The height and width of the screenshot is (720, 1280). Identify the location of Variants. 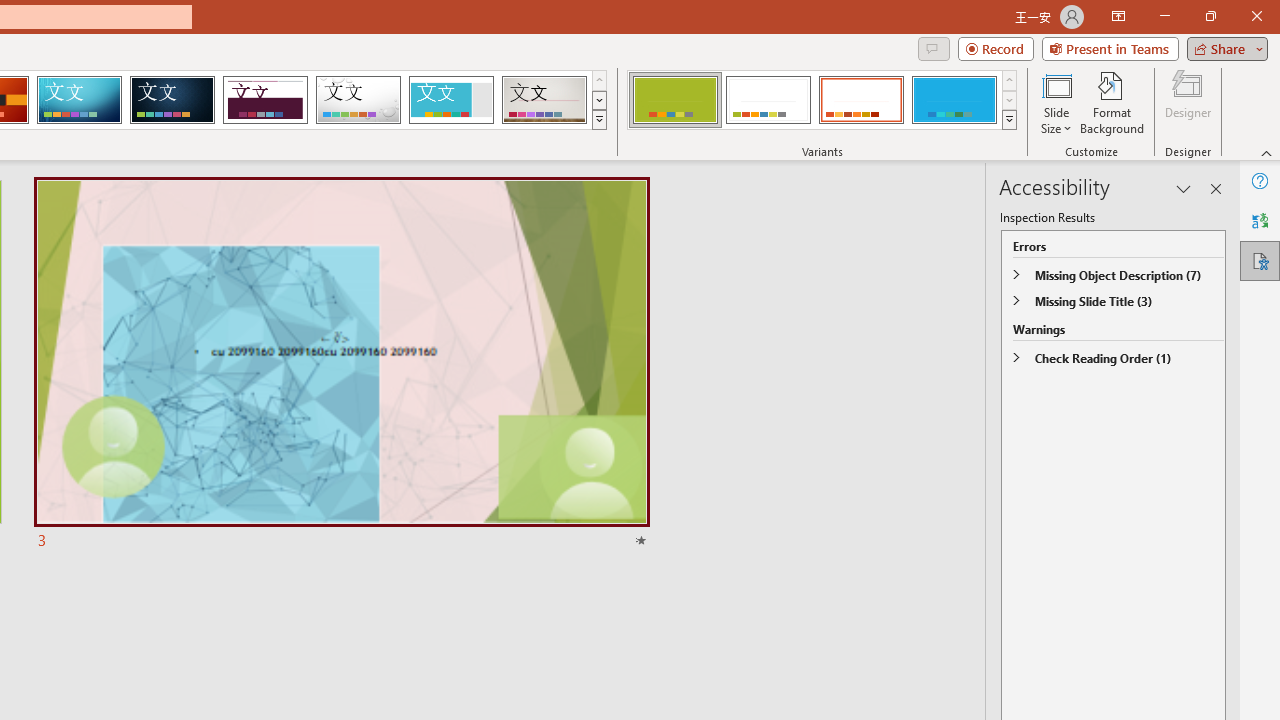
(1010, 120).